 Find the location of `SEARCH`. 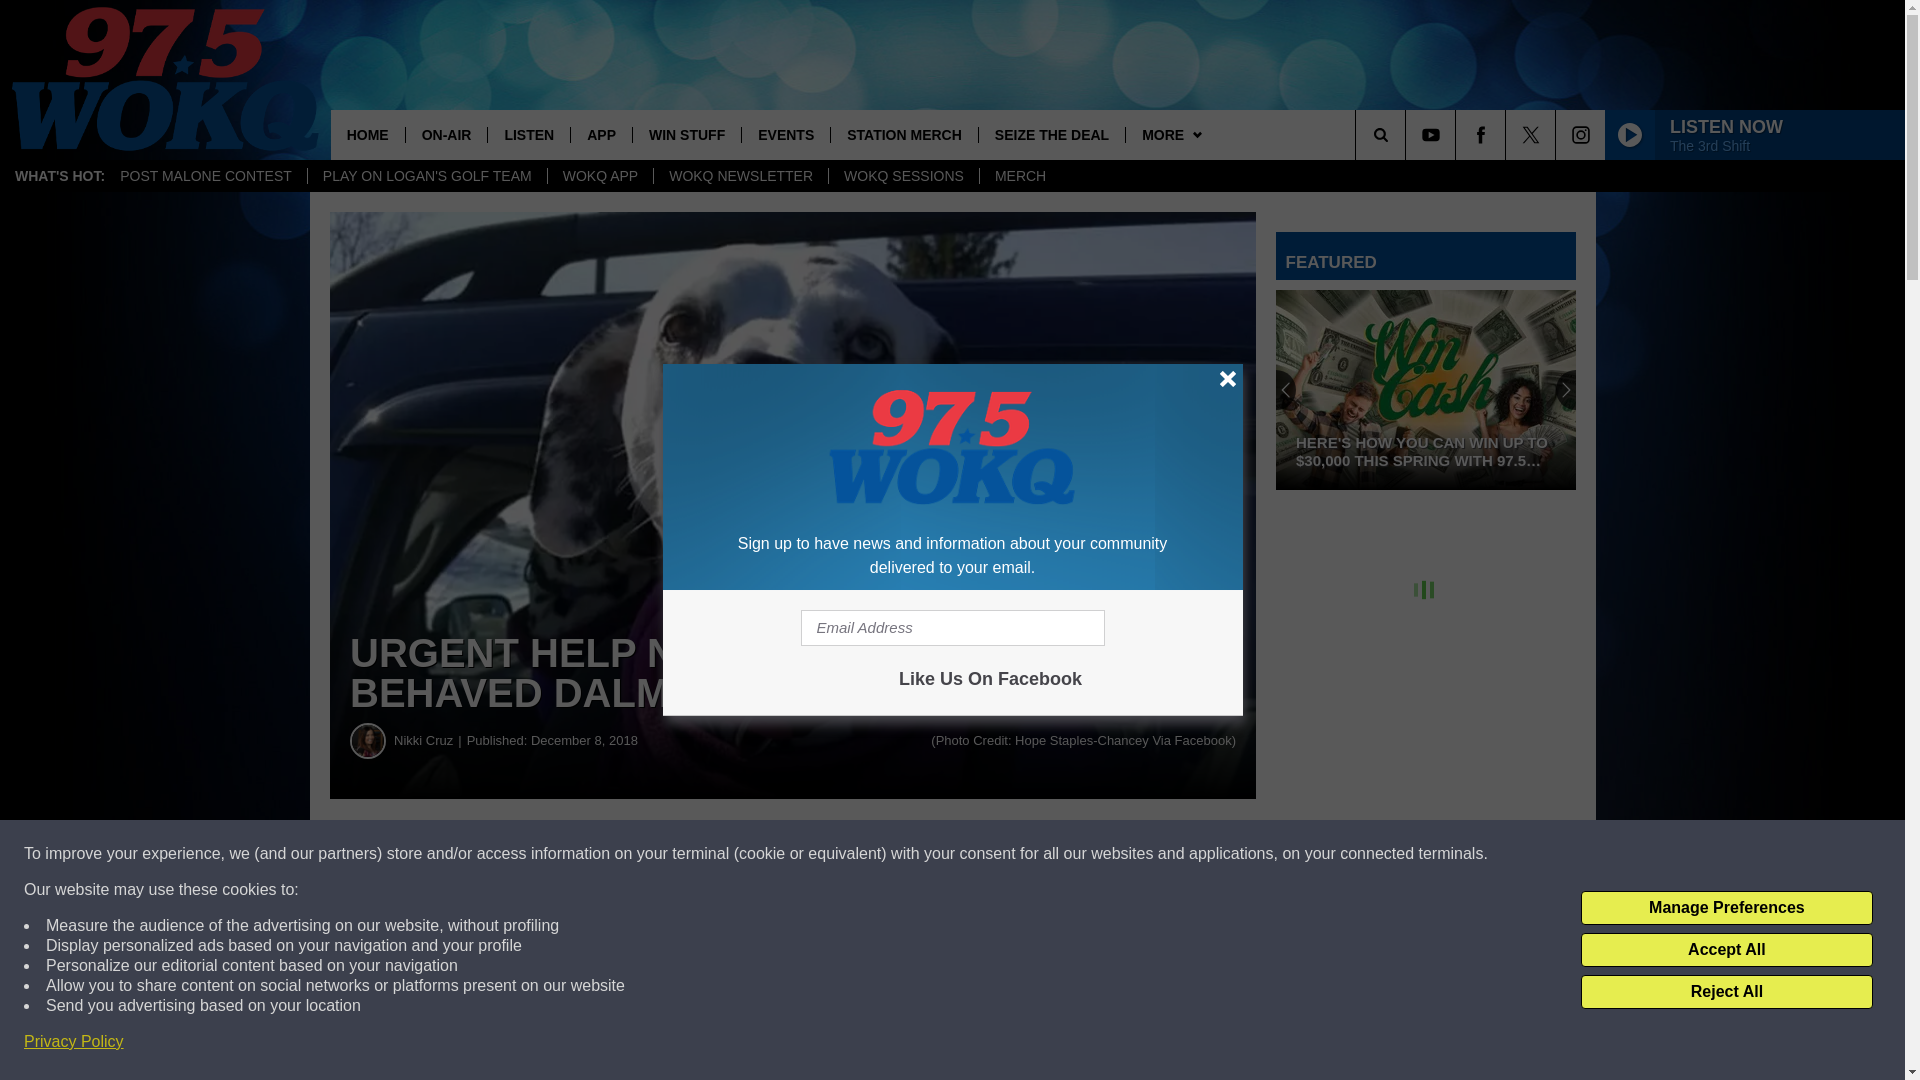

SEARCH is located at coordinates (1408, 134).